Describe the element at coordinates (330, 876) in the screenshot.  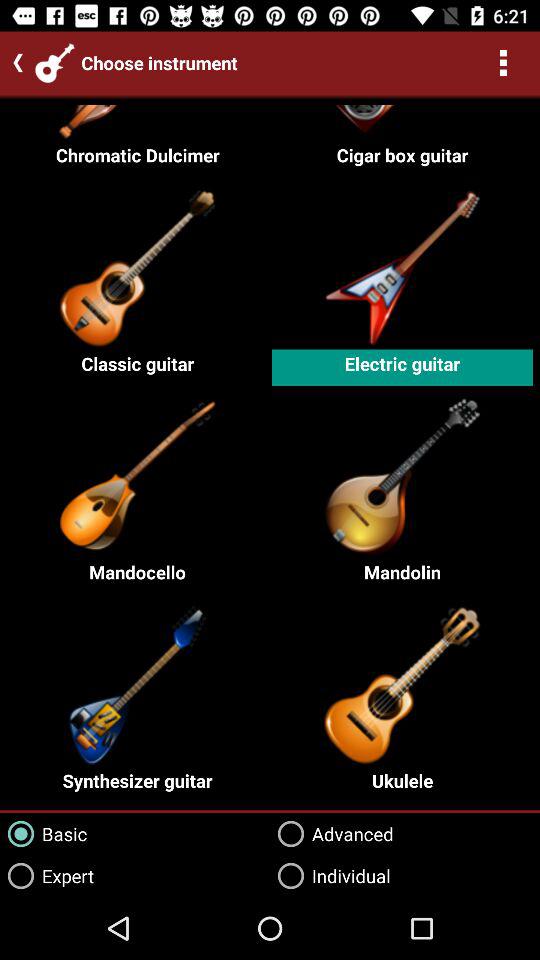
I see `scroll until the individual item` at that location.